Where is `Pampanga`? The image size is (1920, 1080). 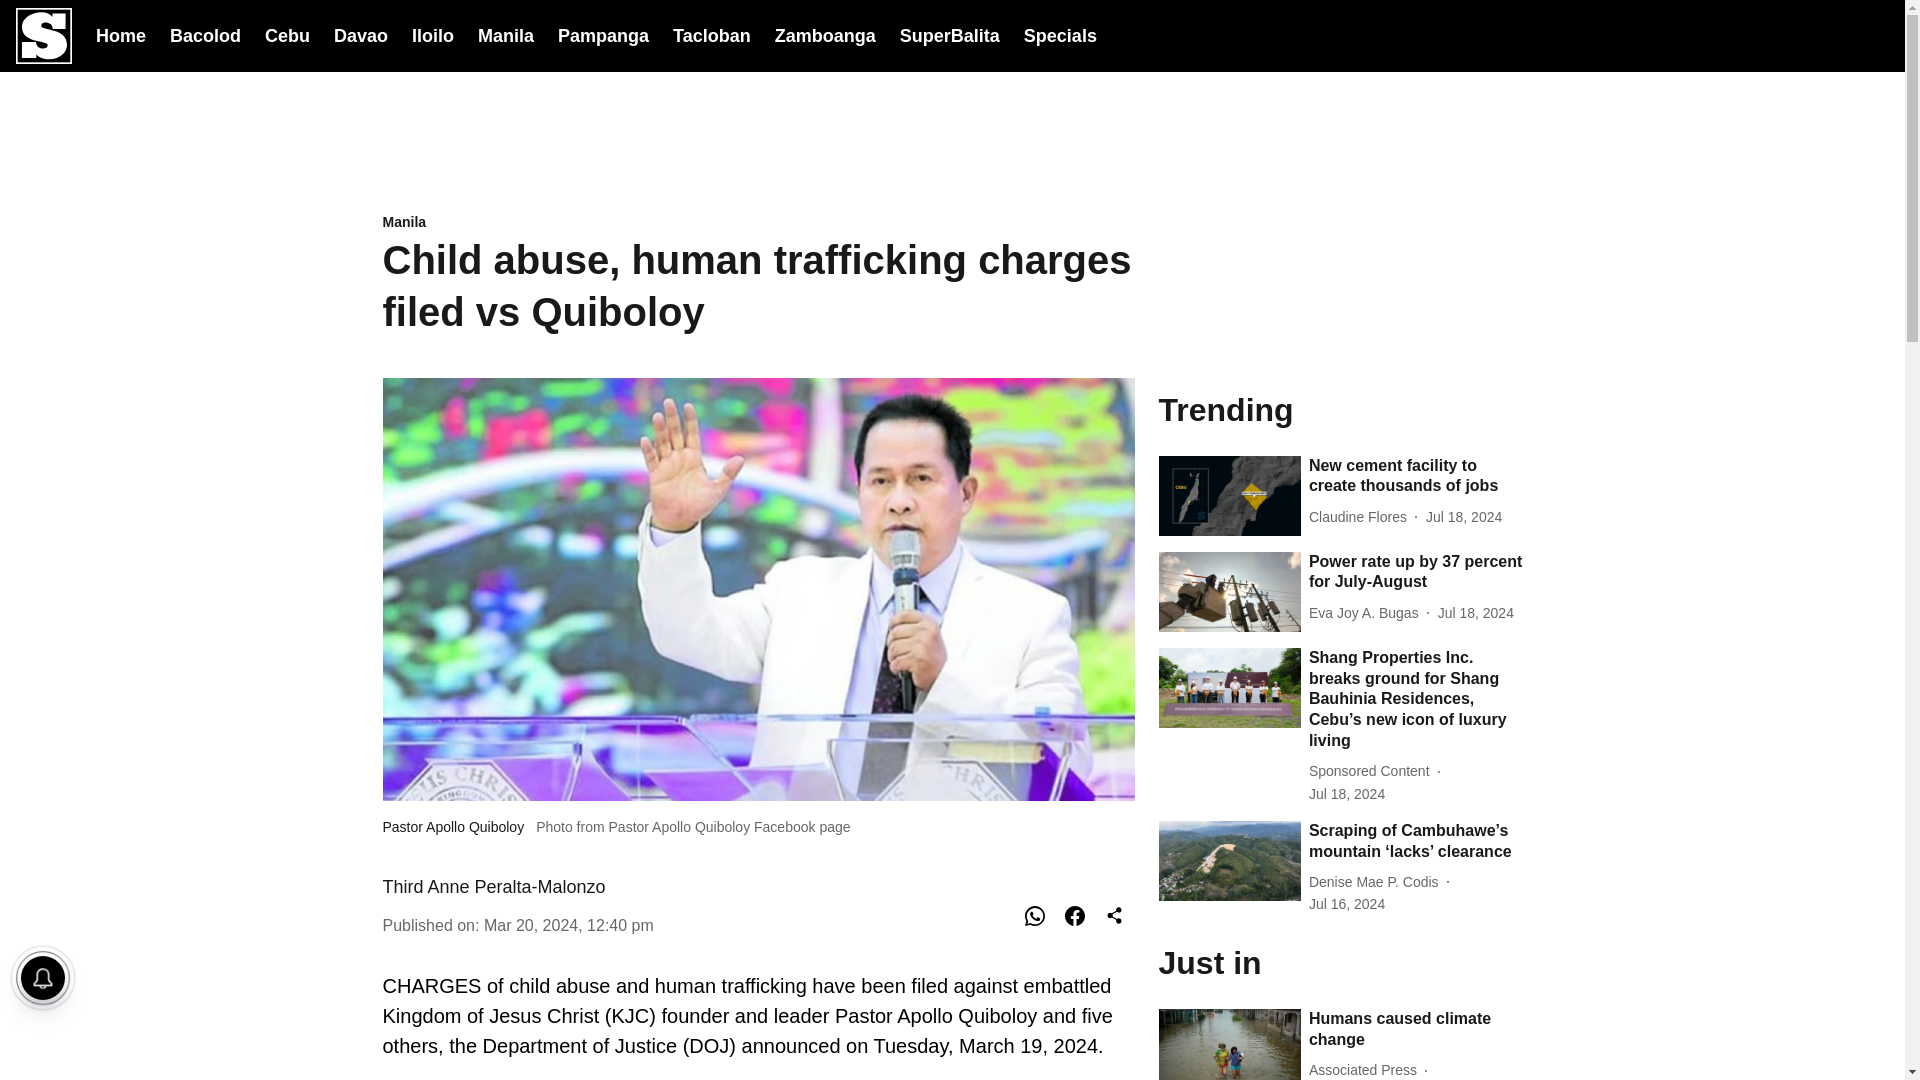
Pampanga is located at coordinates (603, 34).